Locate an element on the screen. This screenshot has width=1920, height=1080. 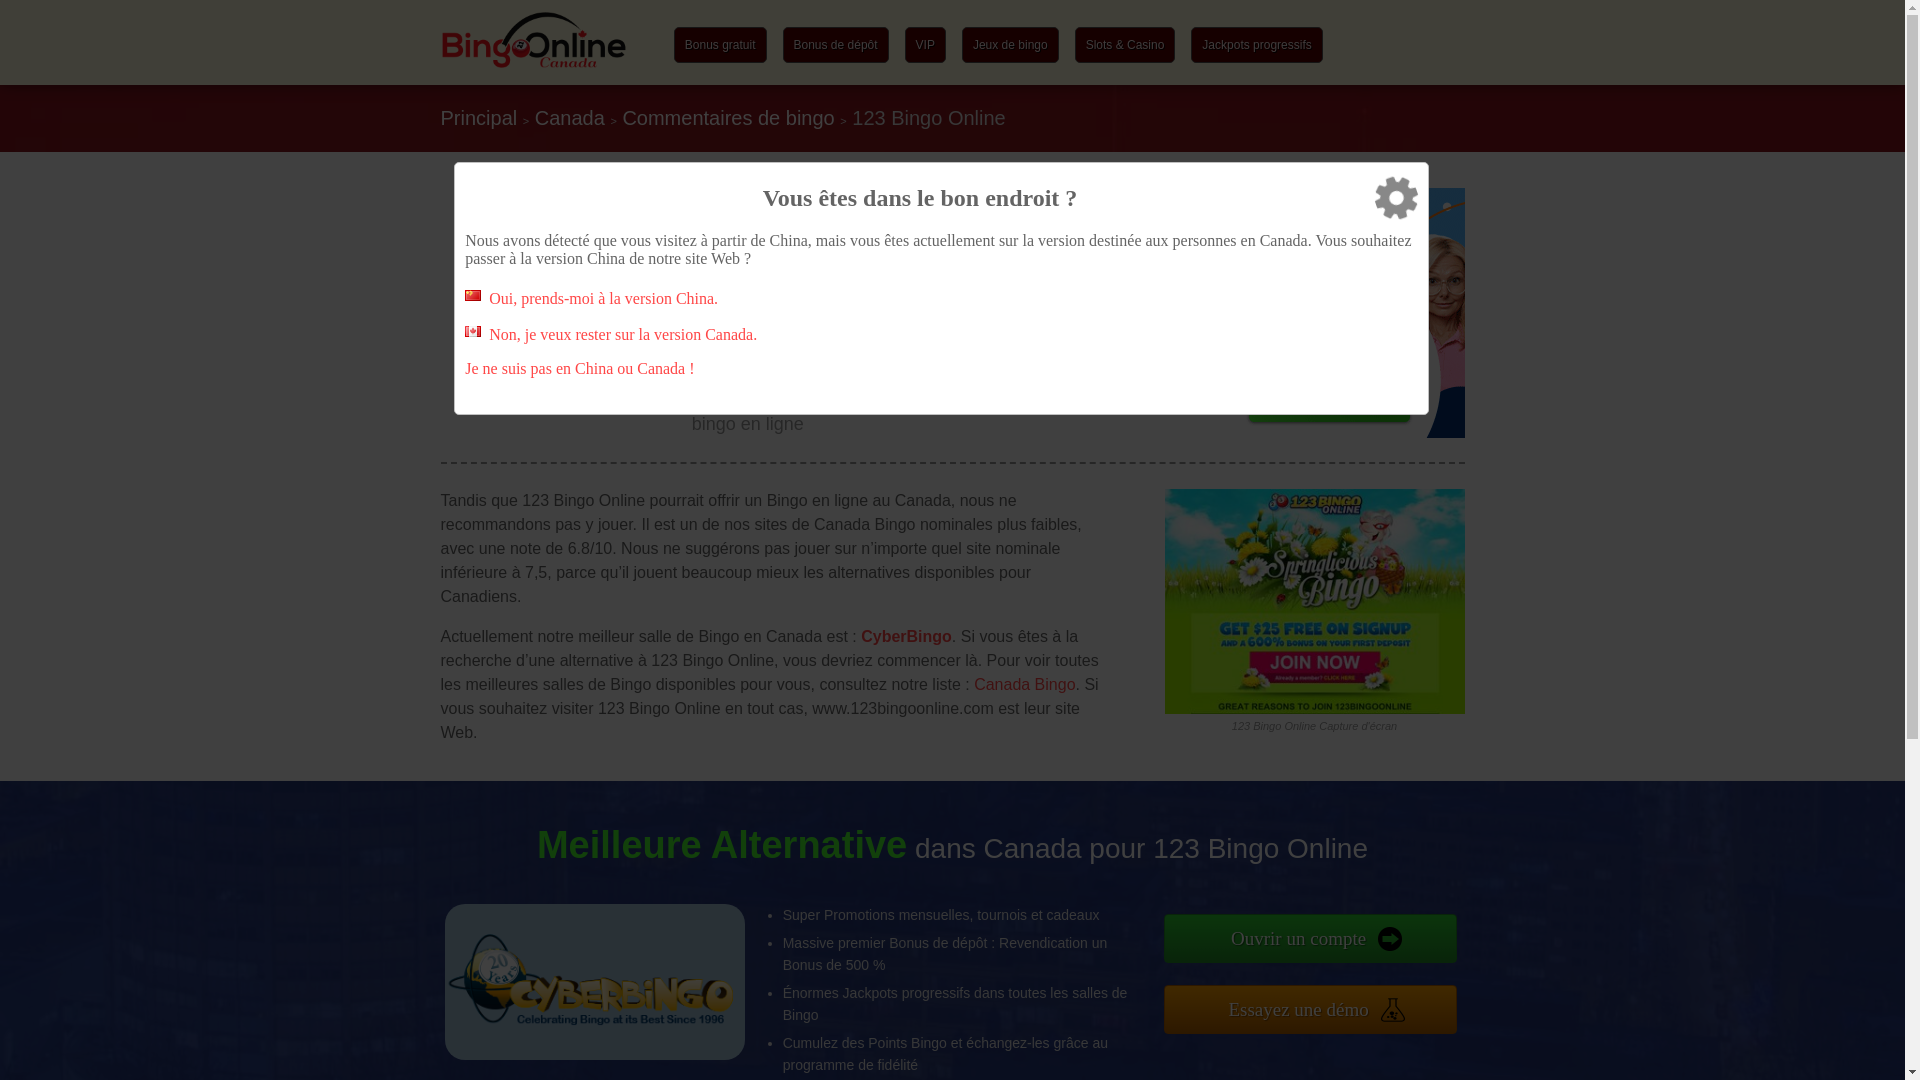
bonus Bingo Canada is located at coordinates (534, 64).